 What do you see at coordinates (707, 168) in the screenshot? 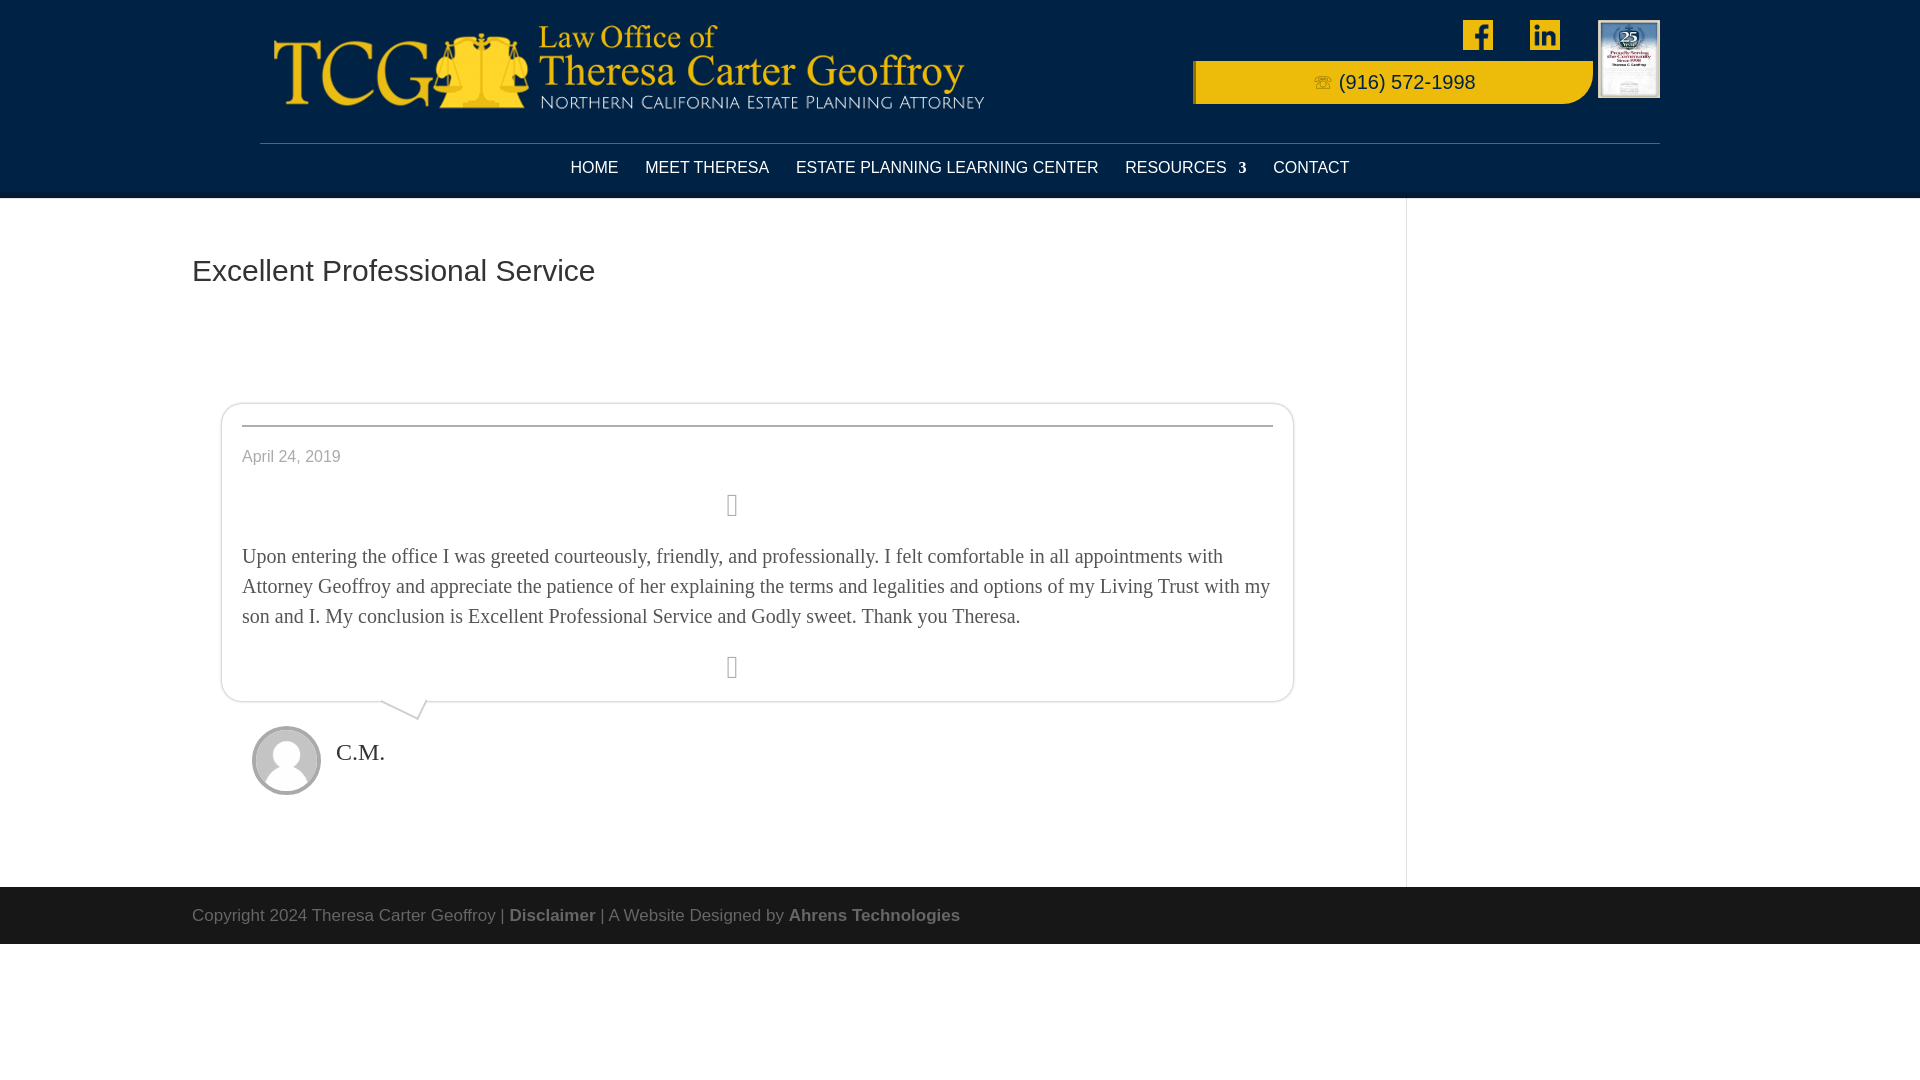
I see `MEET THERESA` at bounding box center [707, 168].